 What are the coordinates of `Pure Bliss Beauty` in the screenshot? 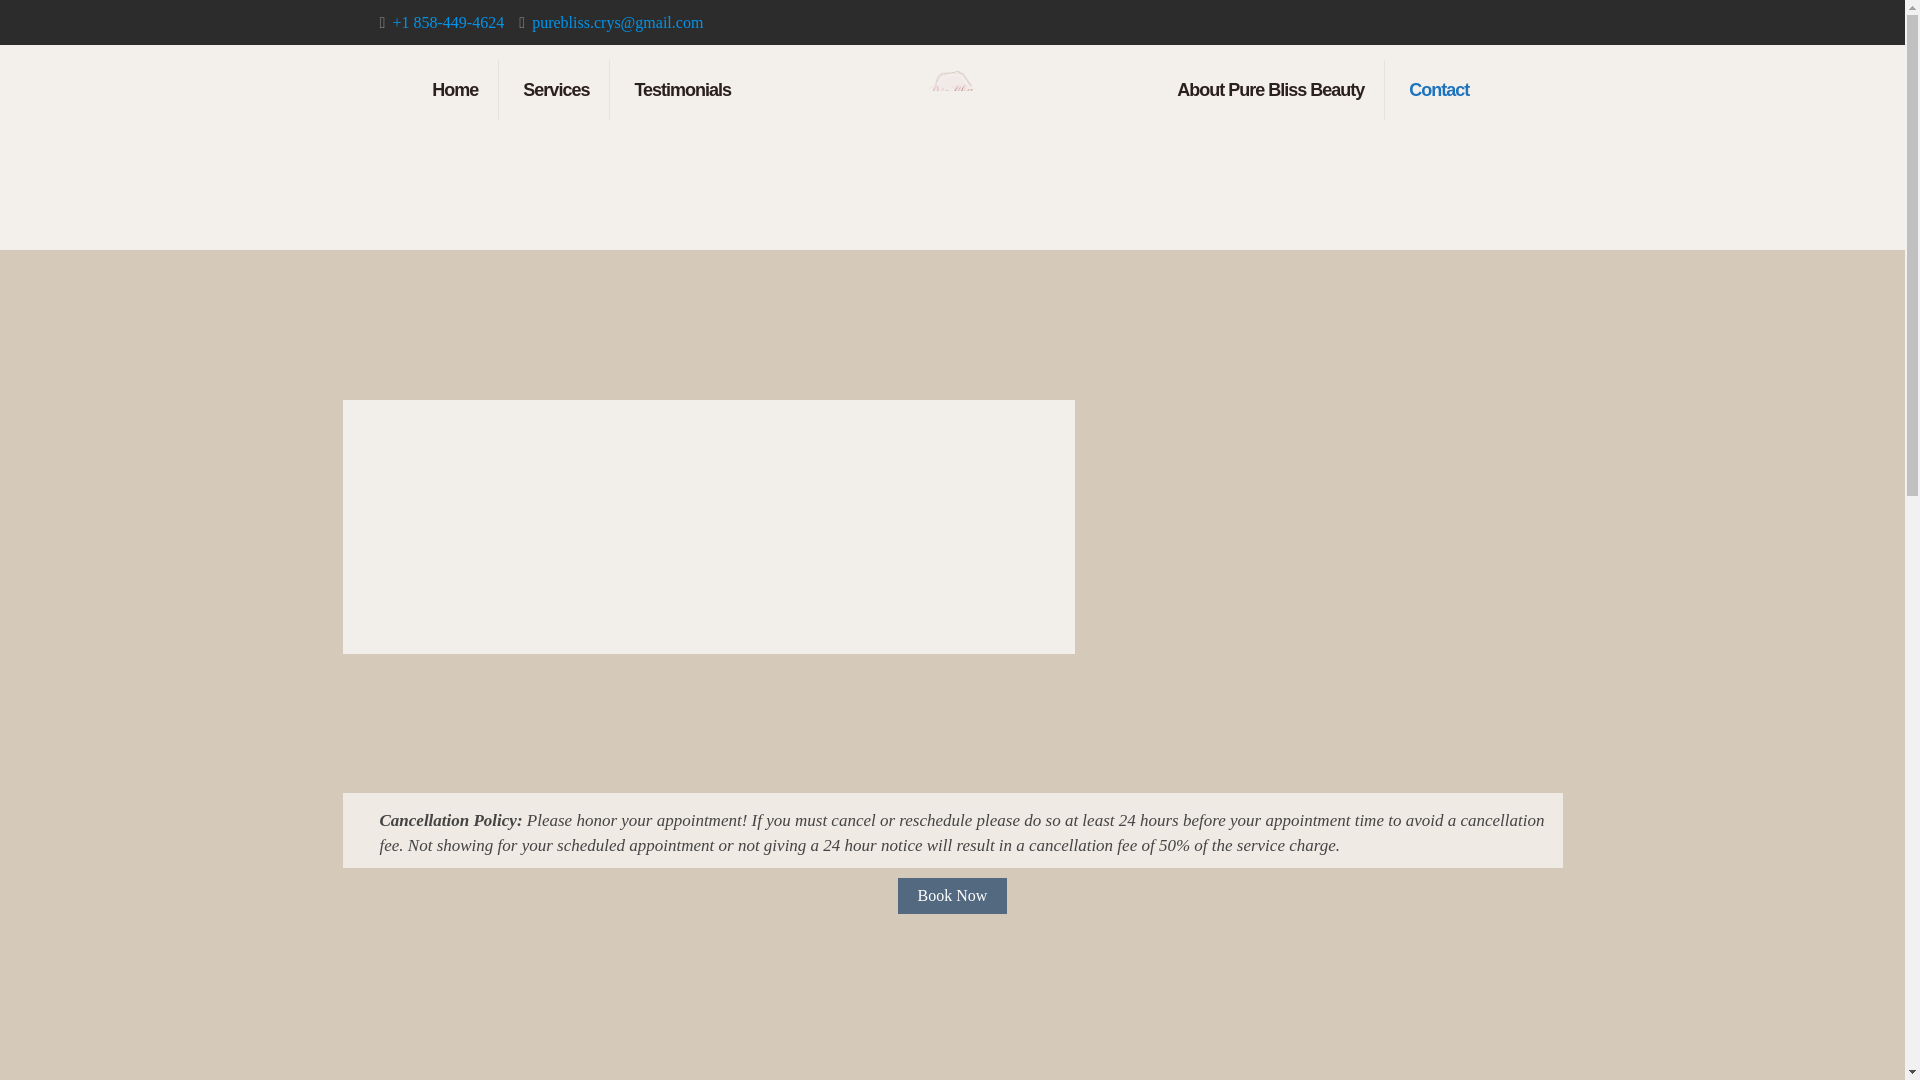 It's located at (952, 90).